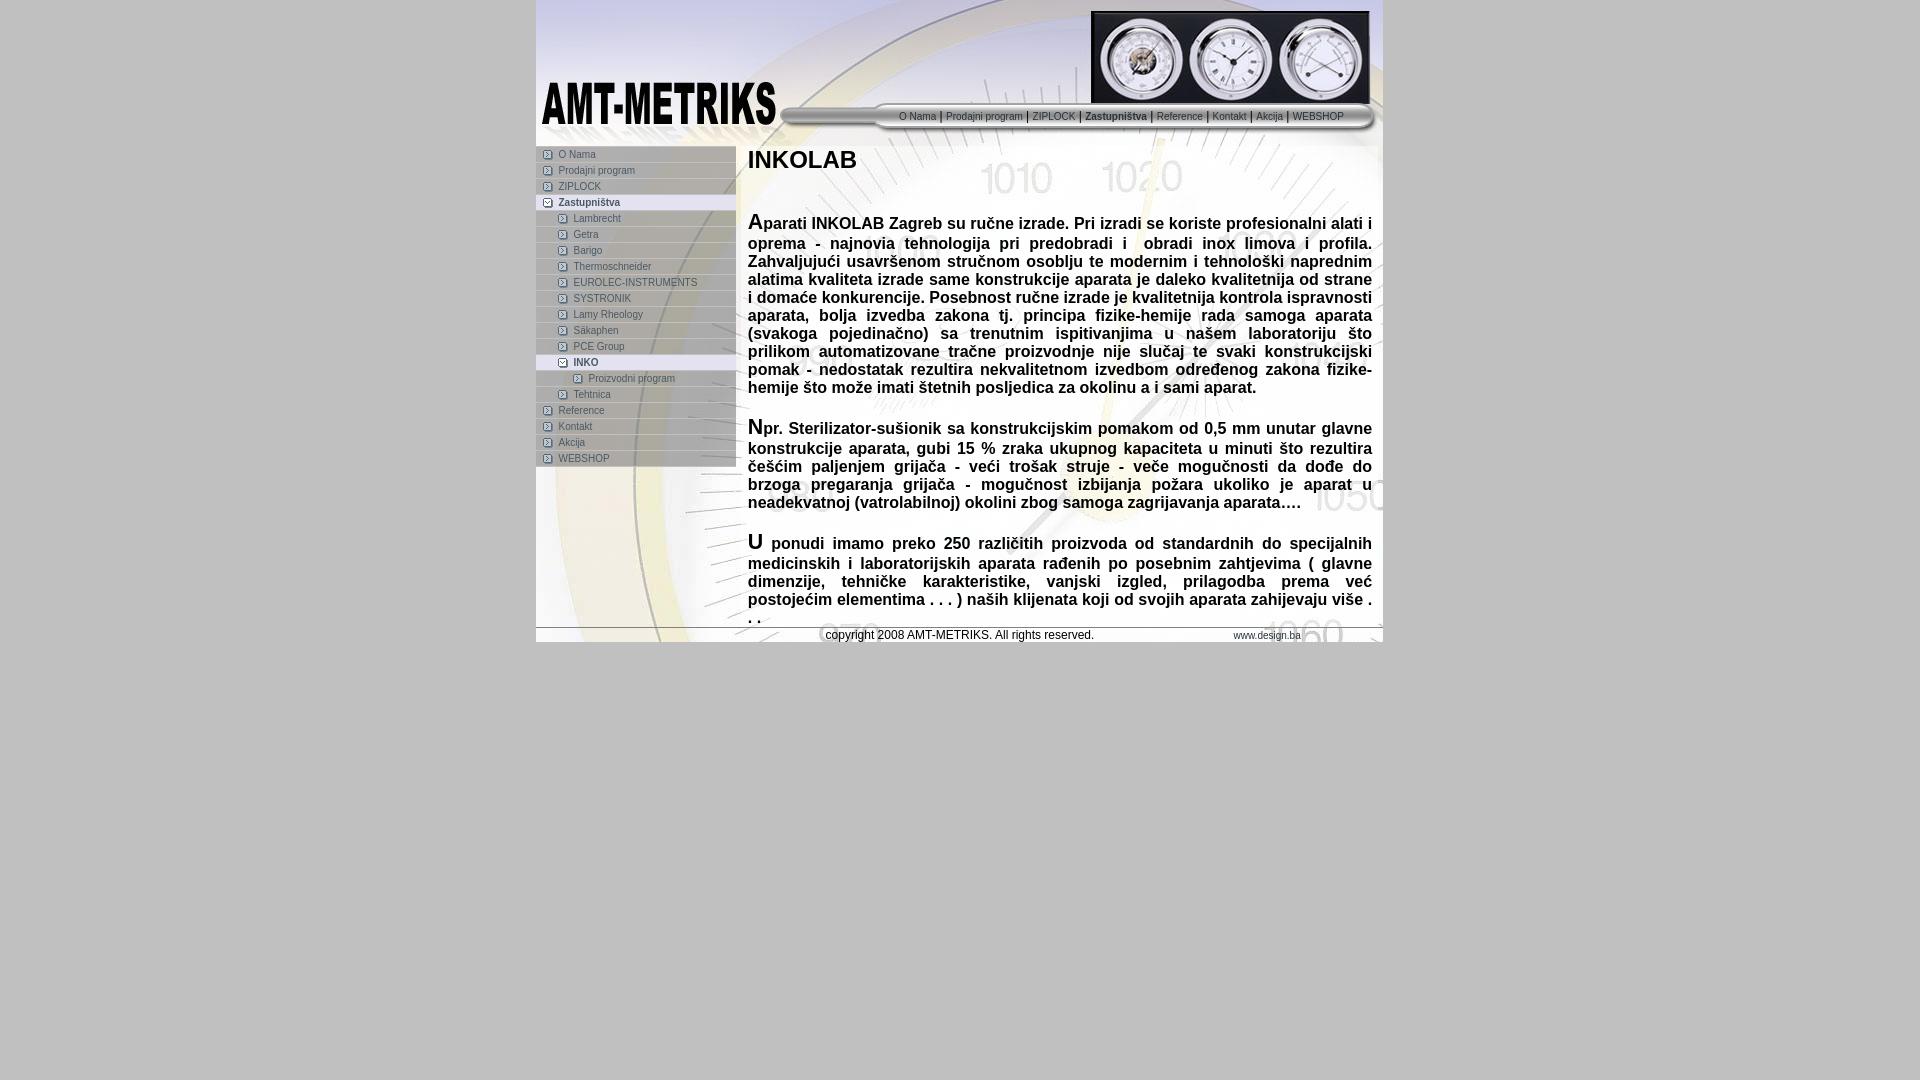  Describe the element at coordinates (1054, 116) in the screenshot. I see `ZIPLOCK` at that location.